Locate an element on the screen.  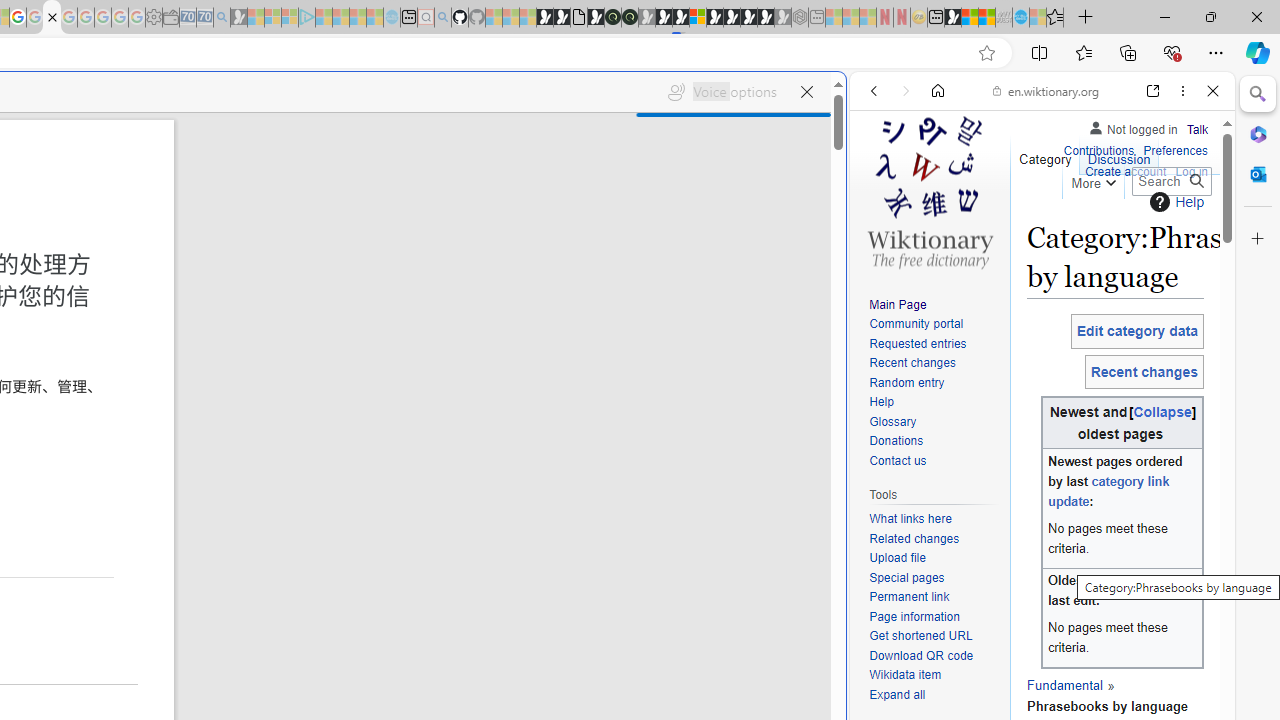
Search or enter web address is located at coordinates (344, 192).